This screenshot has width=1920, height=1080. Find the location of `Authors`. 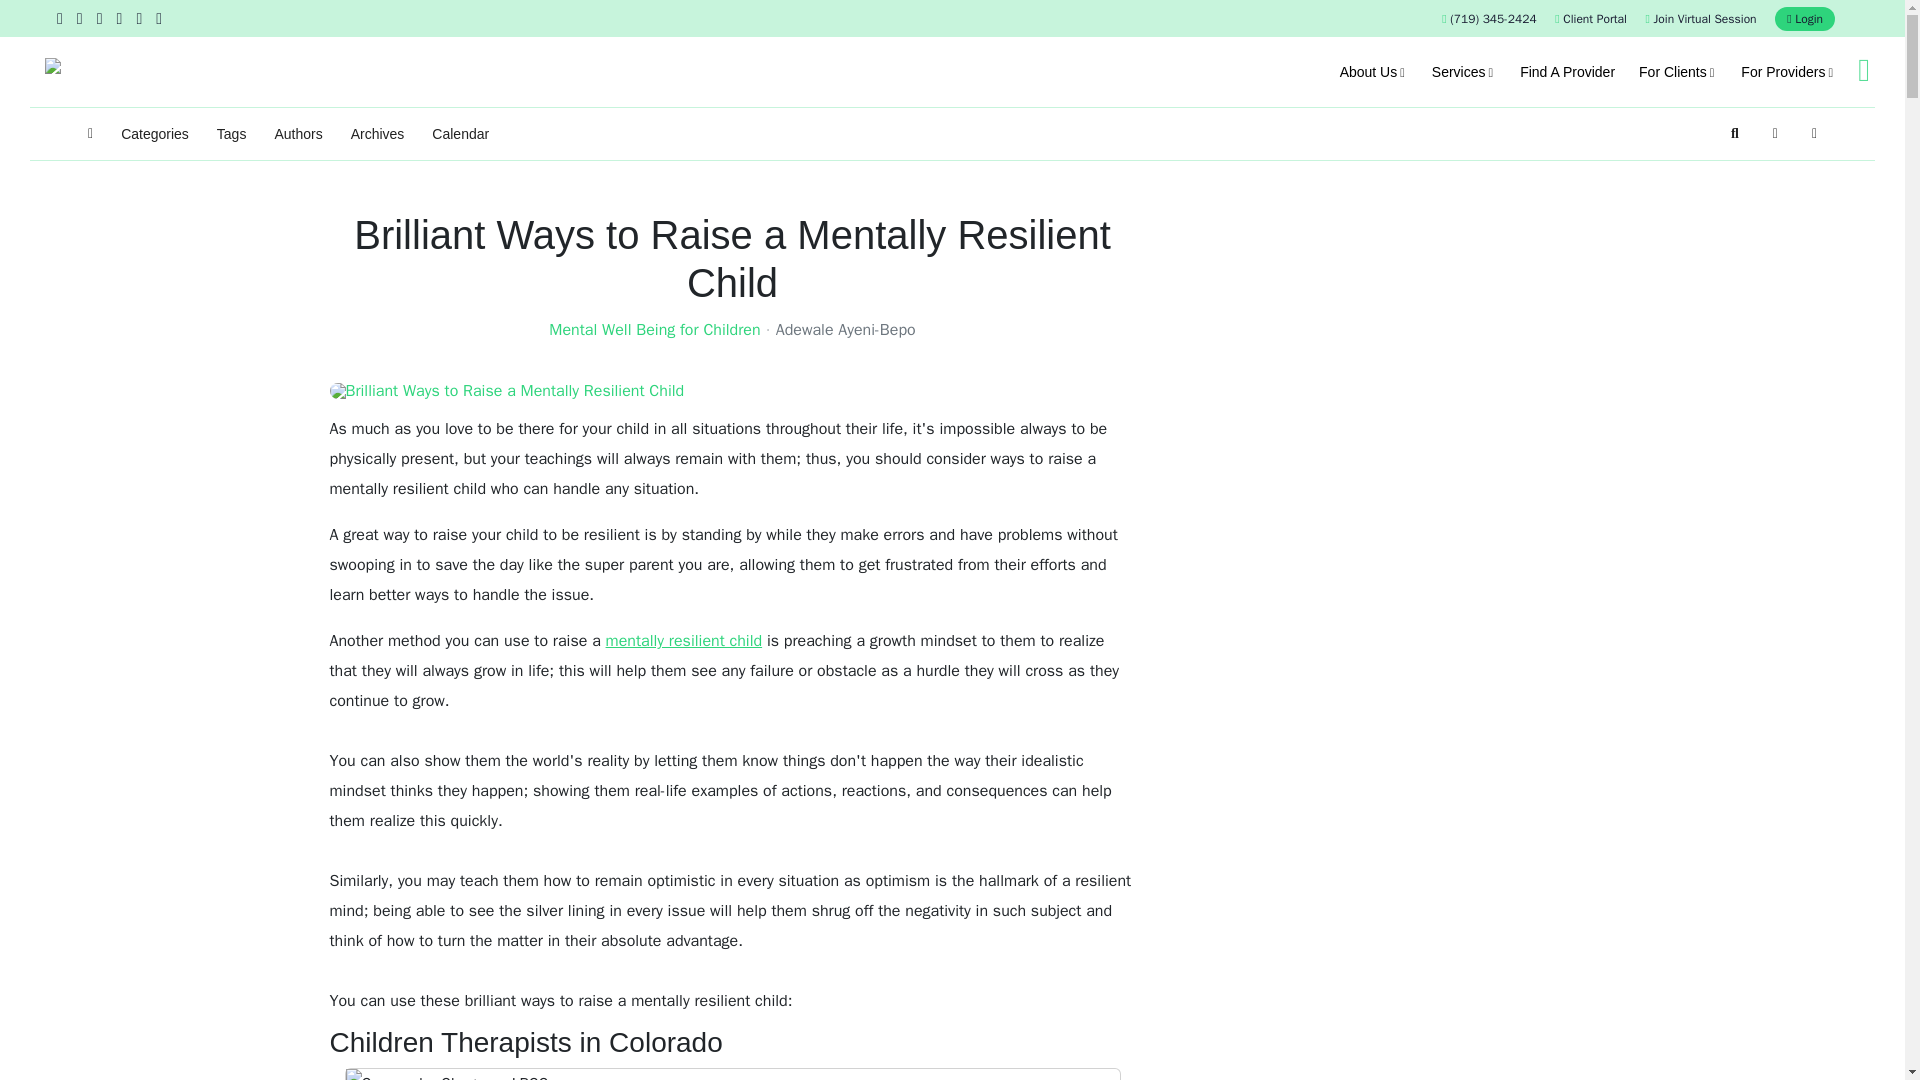

Authors is located at coordinates (298, 134).